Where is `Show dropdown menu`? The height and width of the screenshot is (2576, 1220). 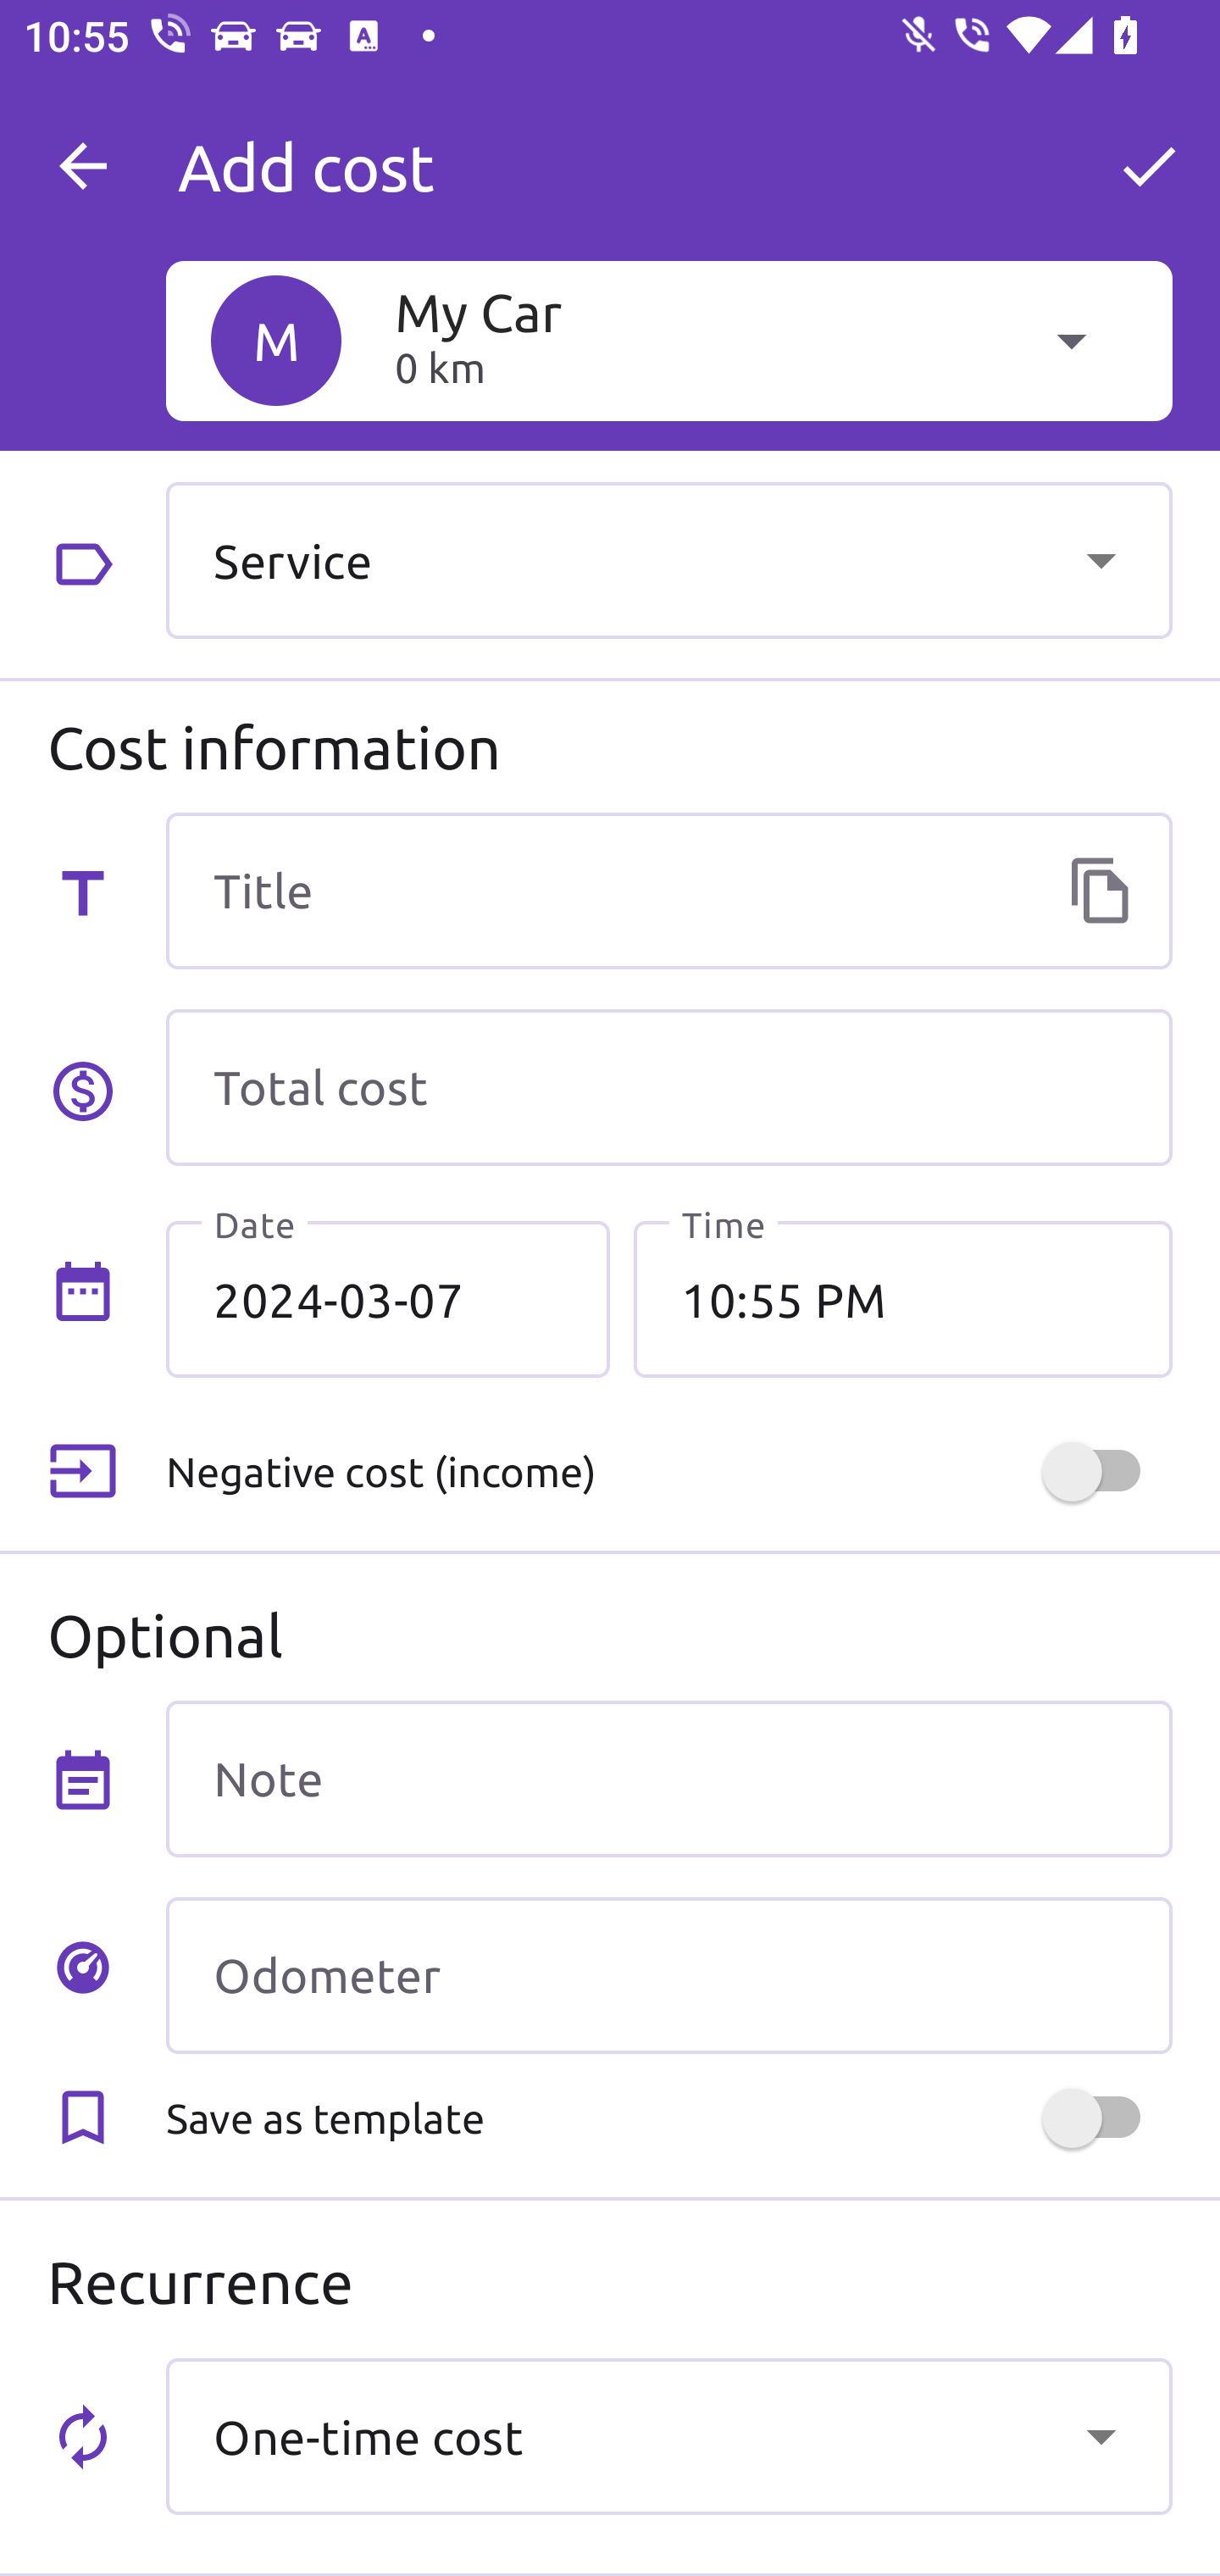 Show dropdown menu is located at coordinates (1101, 2435).